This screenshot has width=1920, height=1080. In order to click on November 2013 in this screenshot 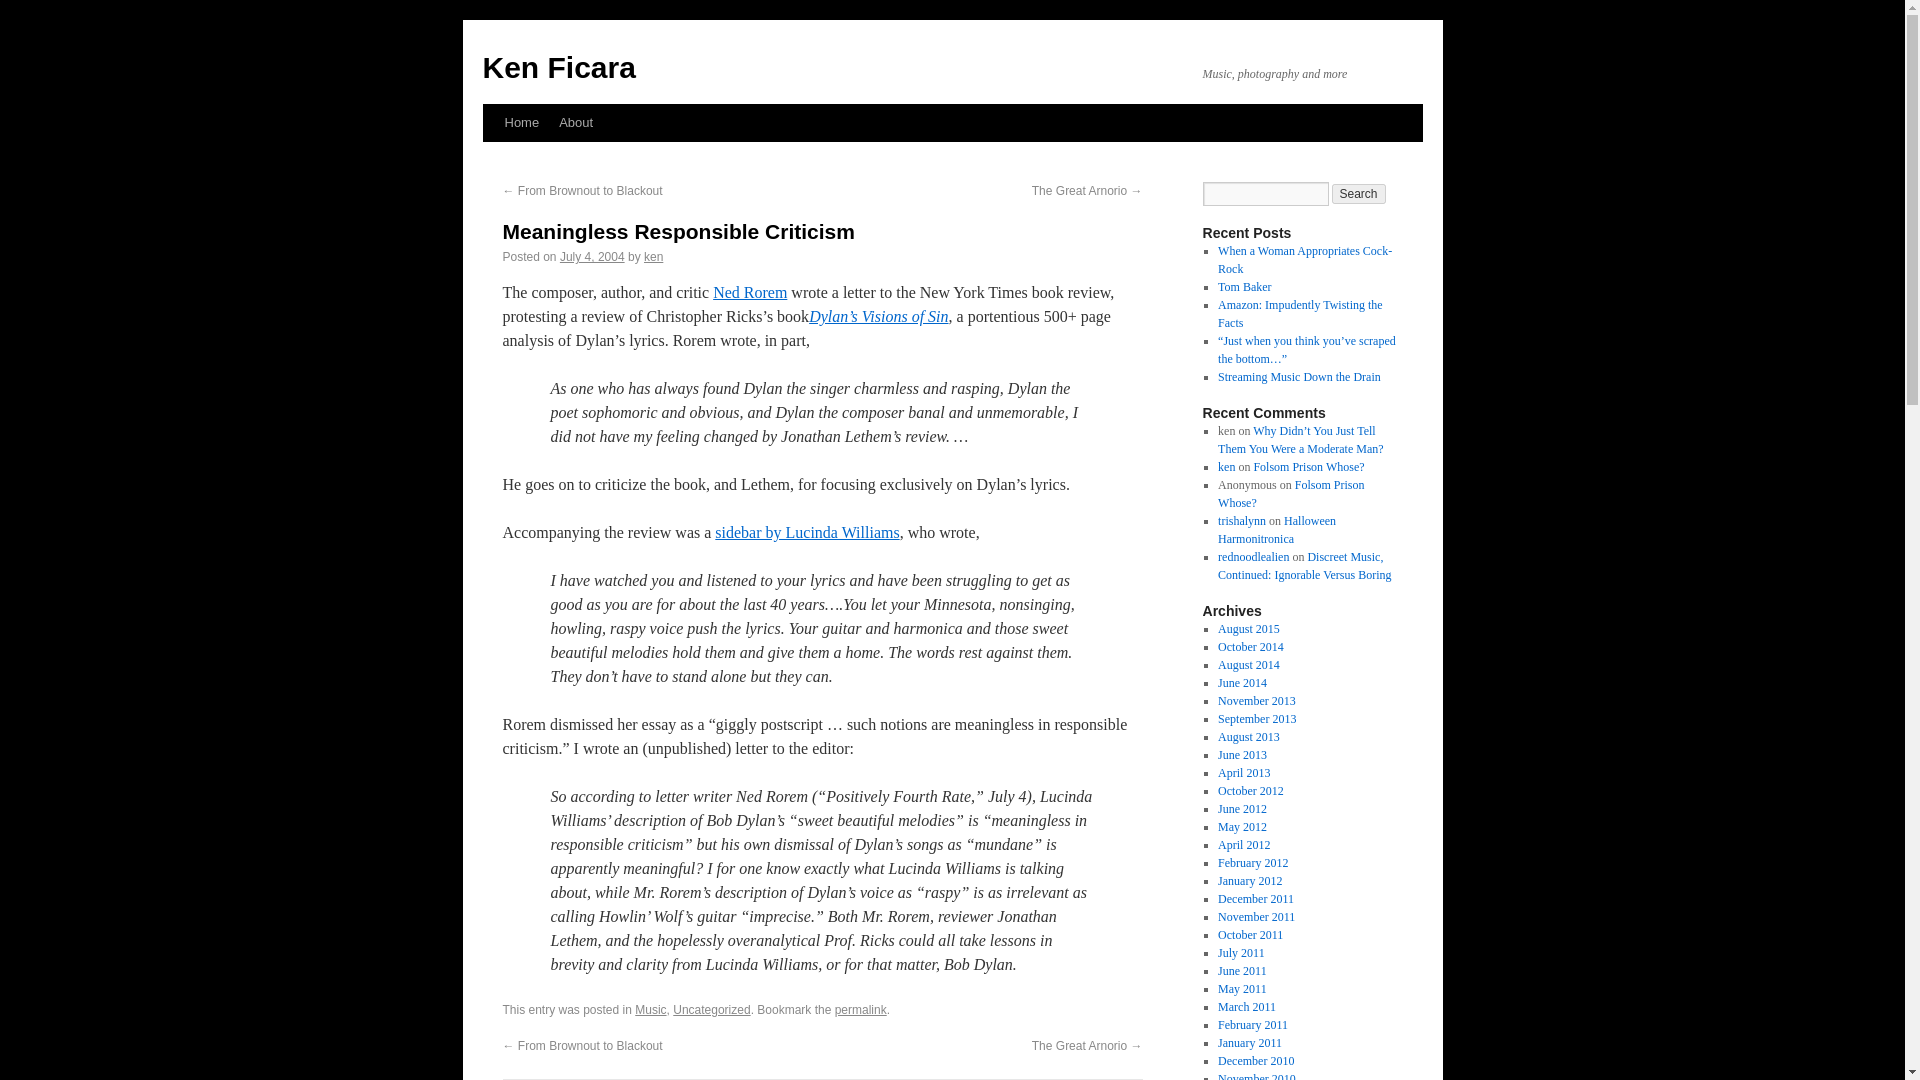, I will do `click(1256, 701)`.